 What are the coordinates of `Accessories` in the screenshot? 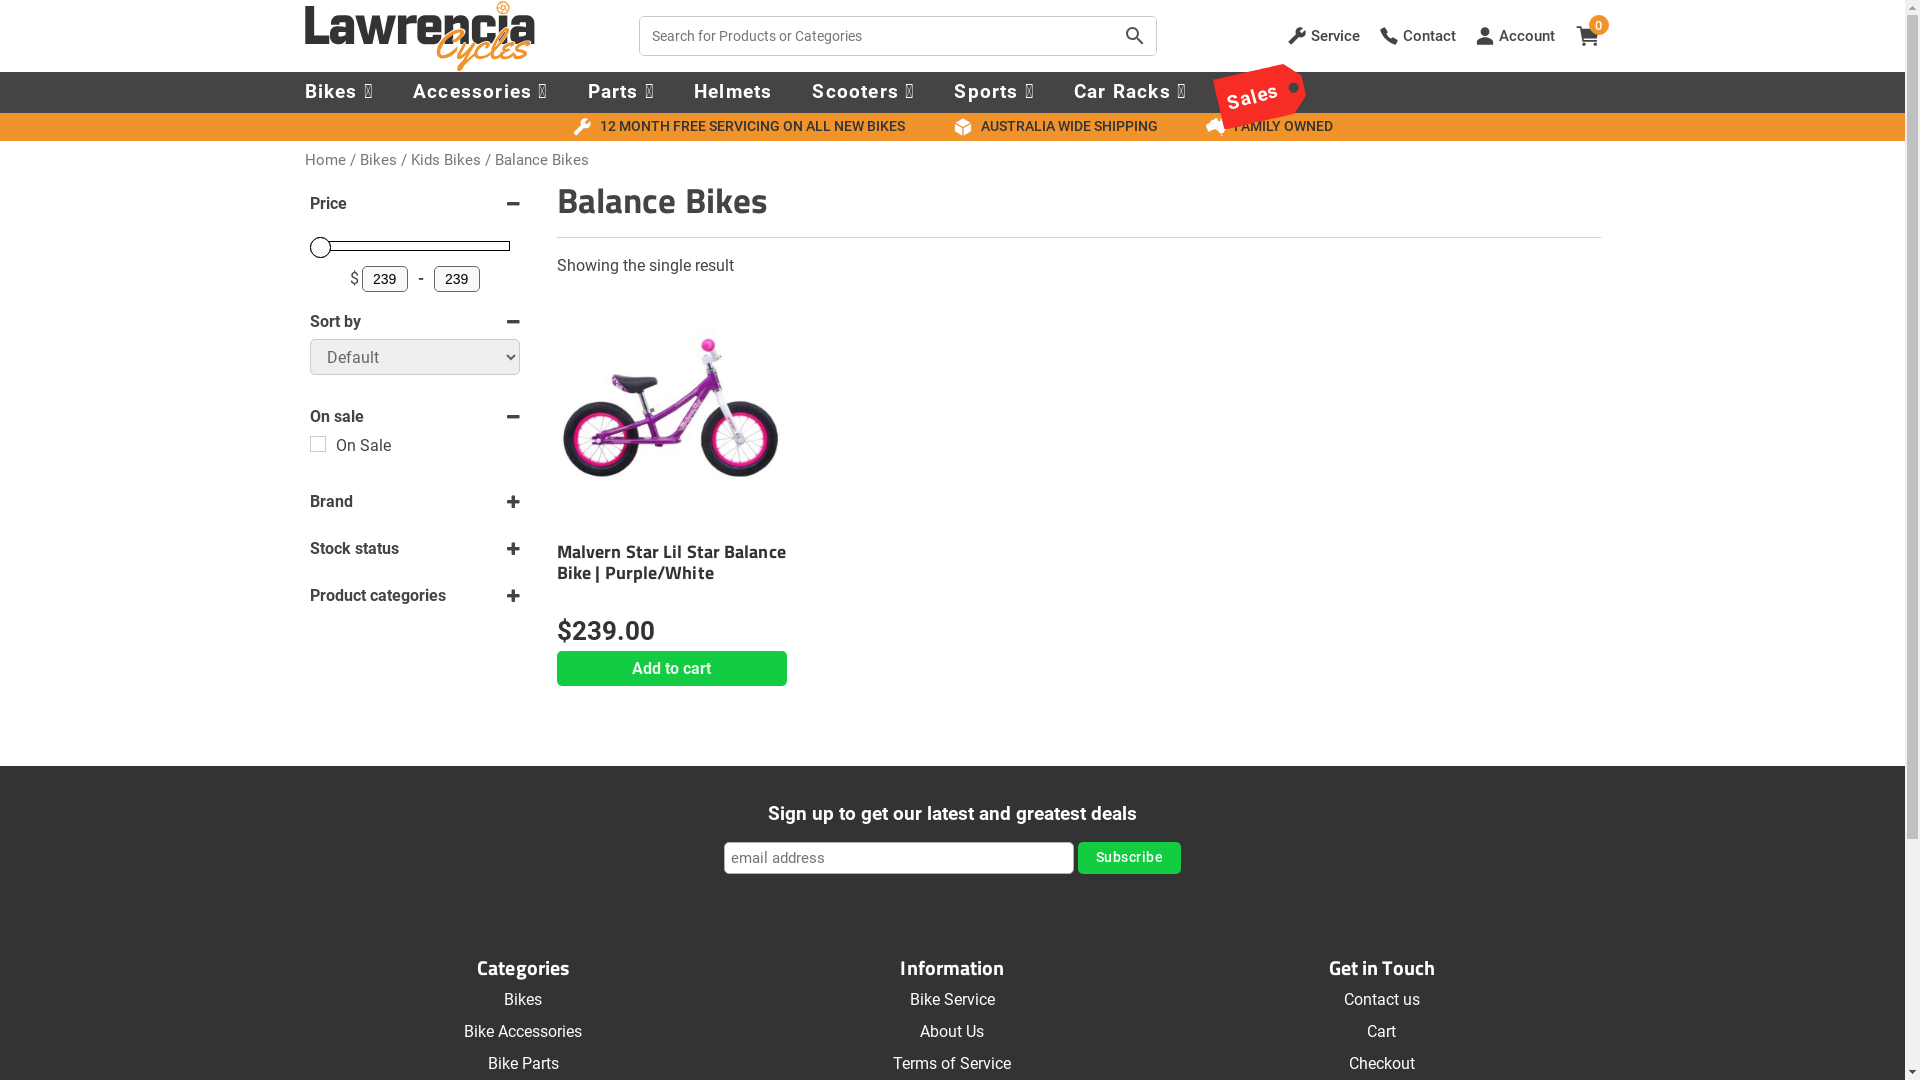 It's located at (500, 92).